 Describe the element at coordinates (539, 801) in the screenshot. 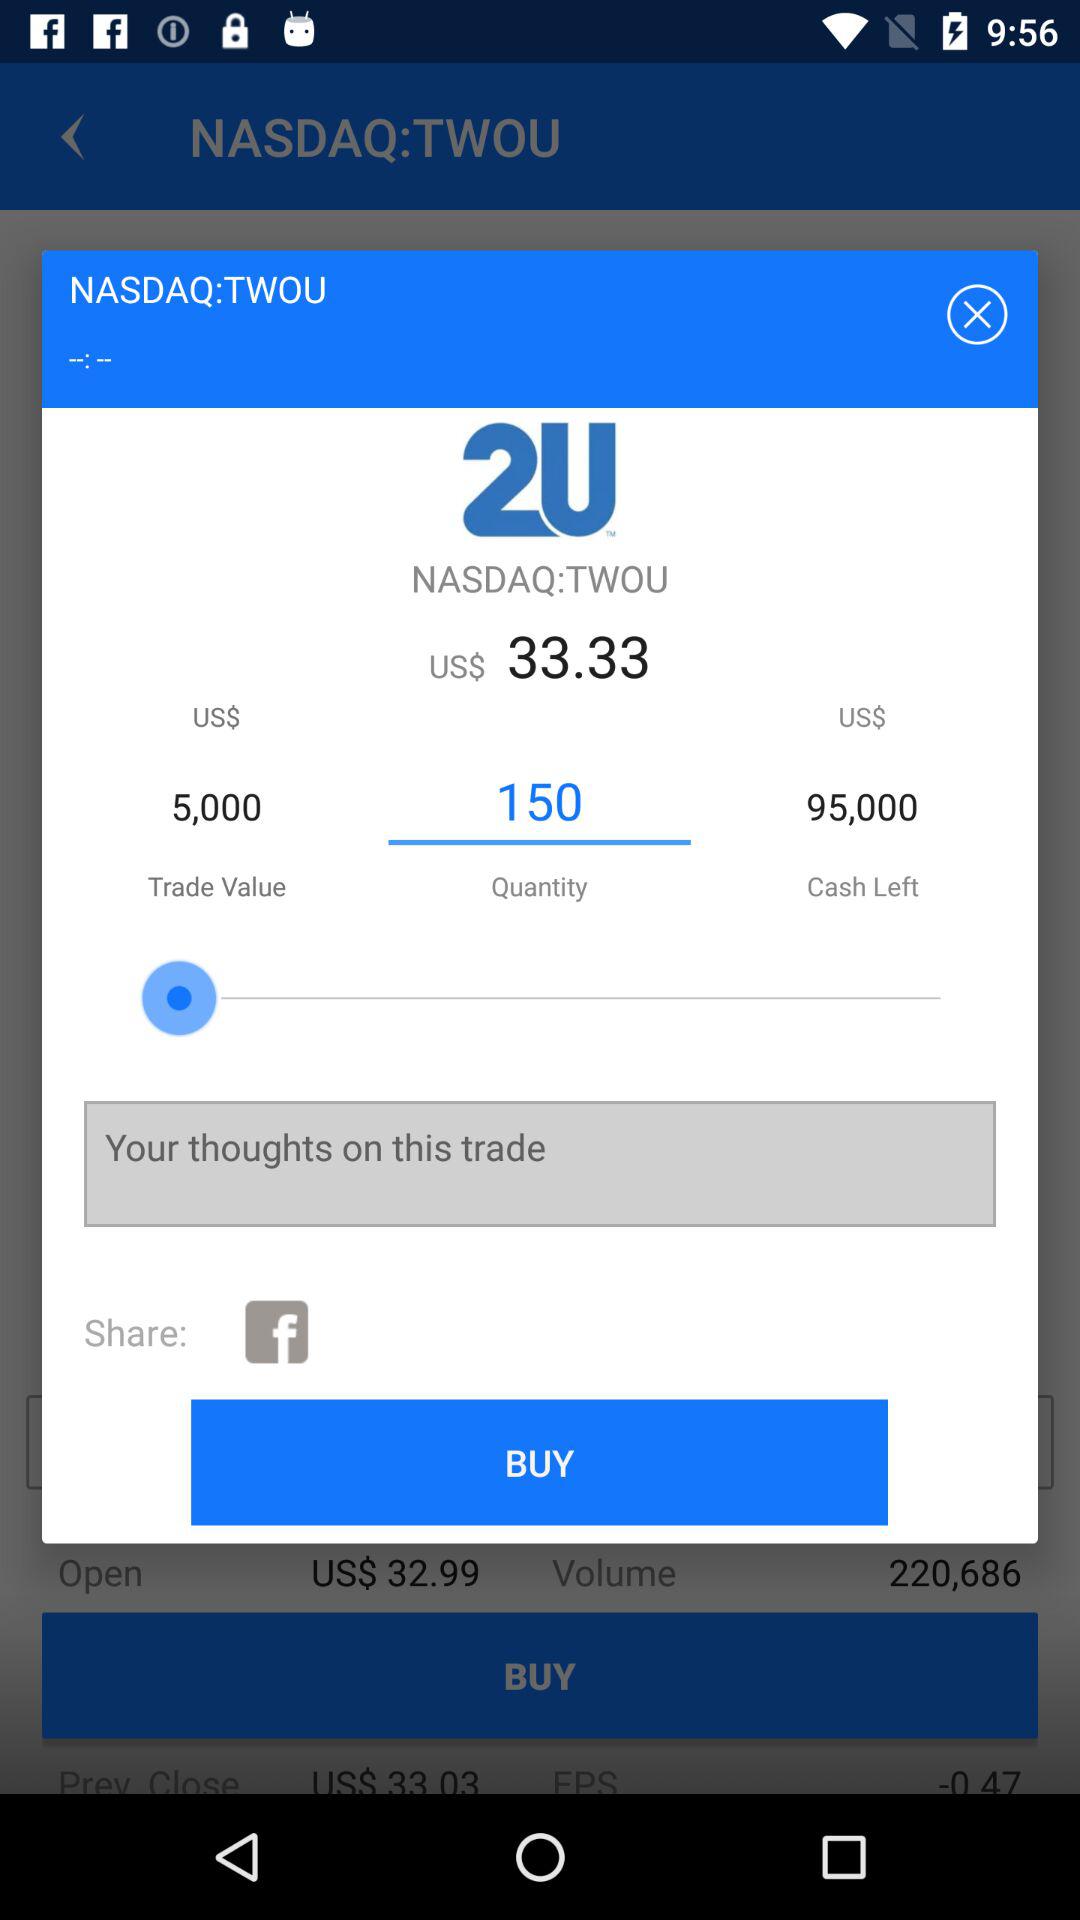

I see `choose the icon to the right of us$ item` at that location.